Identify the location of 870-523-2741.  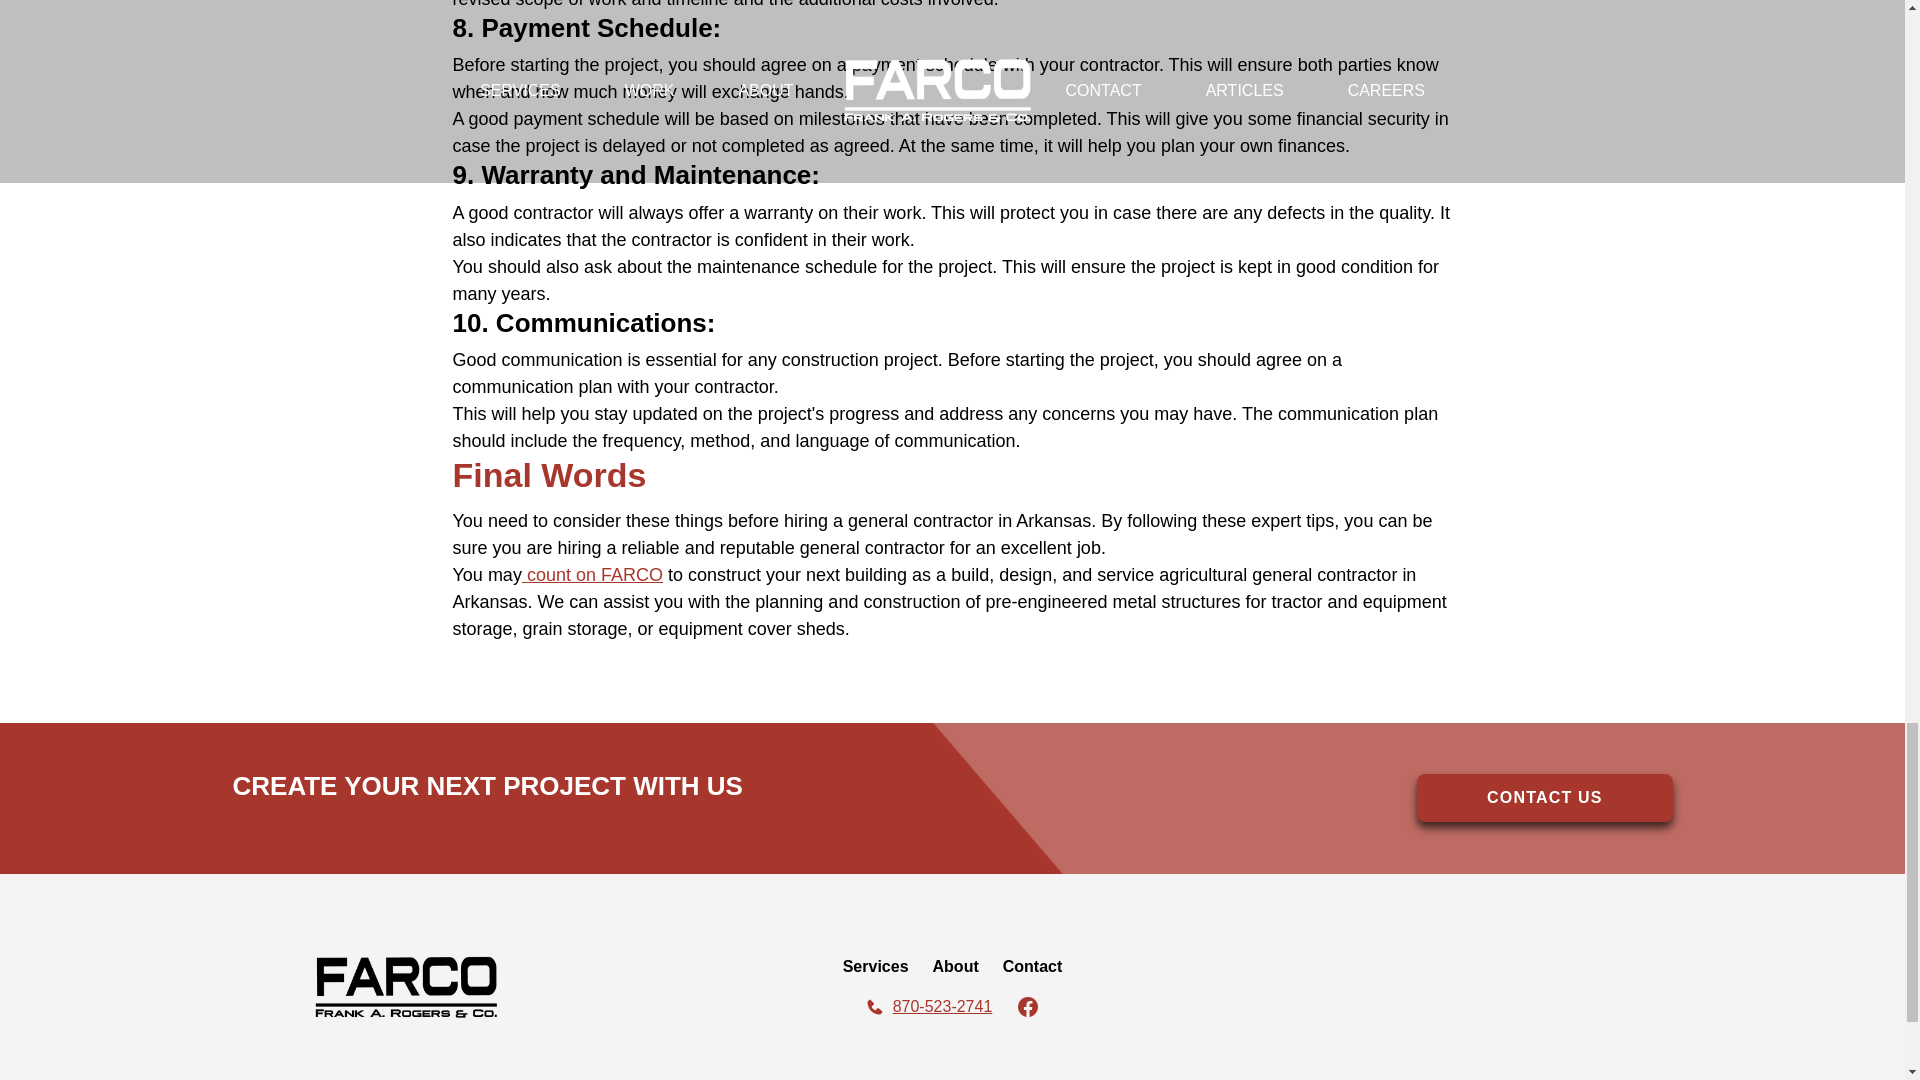
(928, 1006).